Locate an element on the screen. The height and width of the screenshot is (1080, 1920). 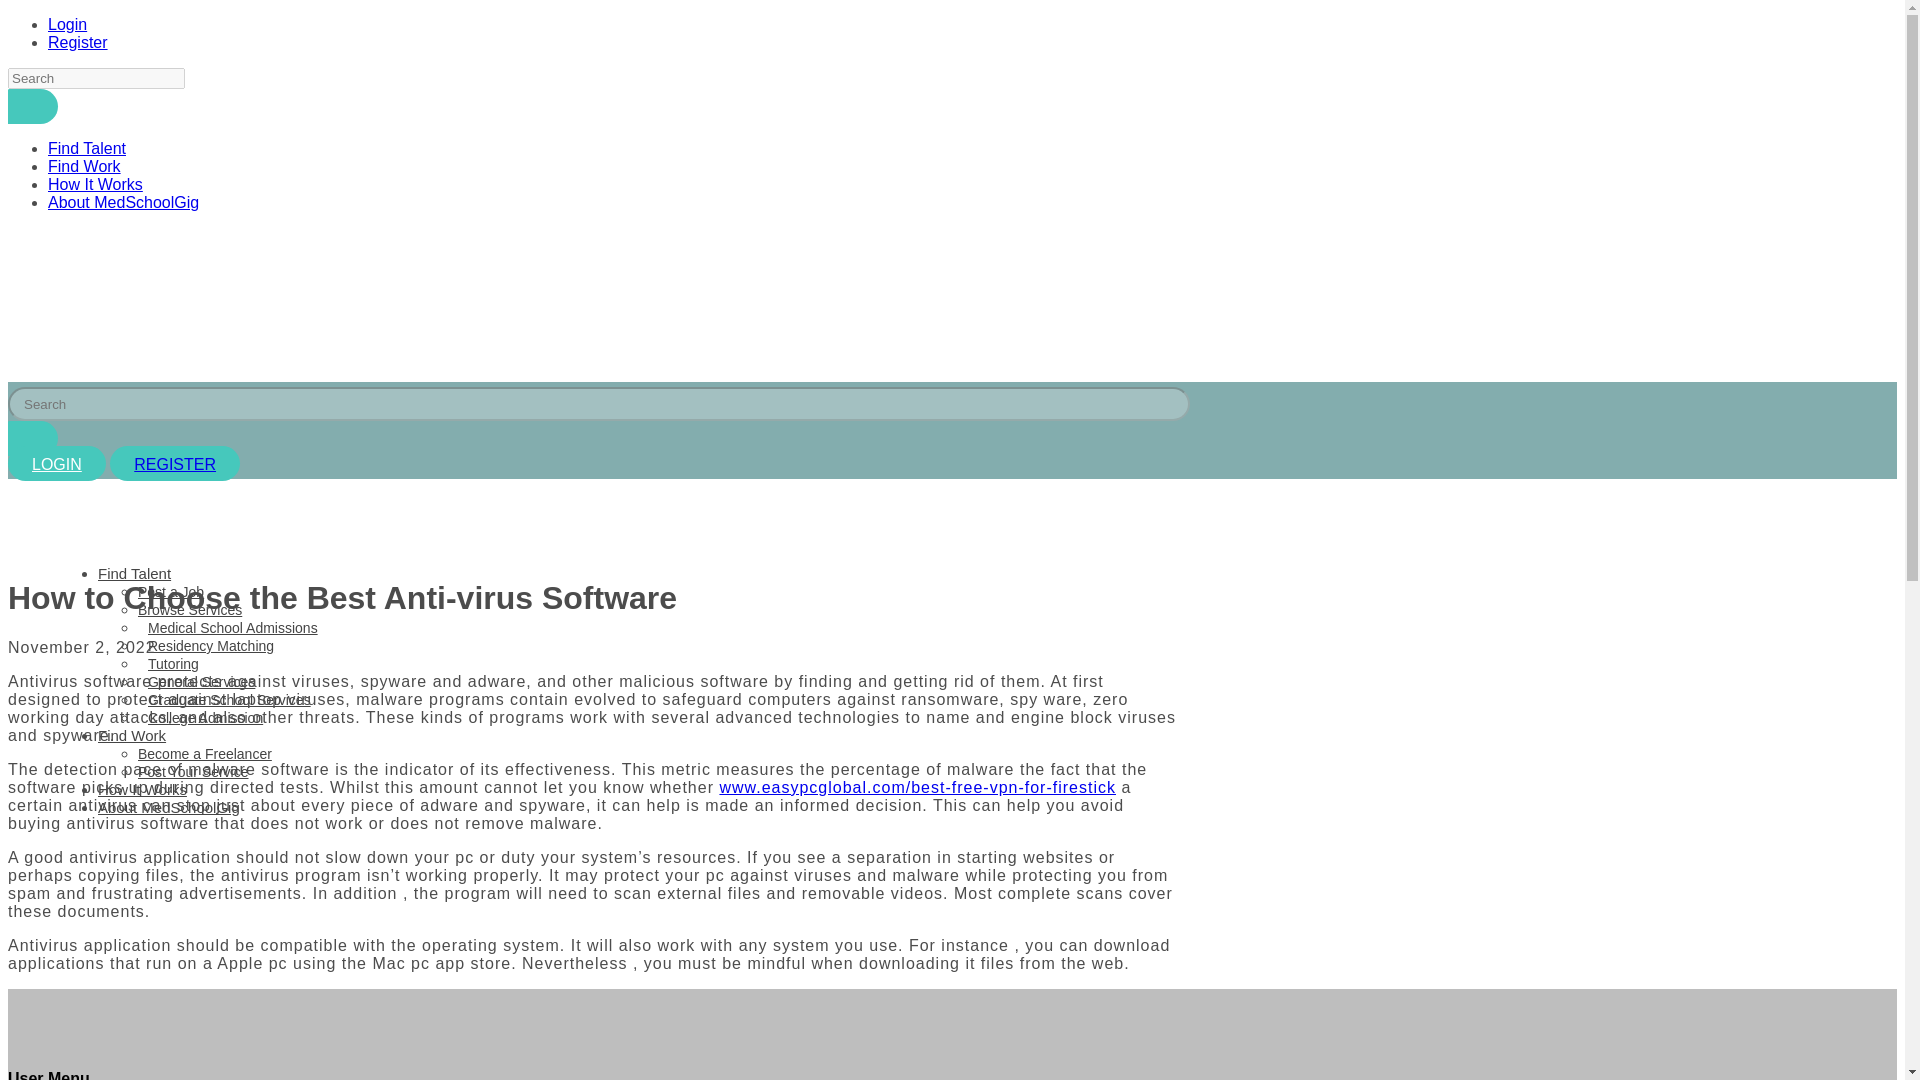
Find Talent is located at coordinates (134, 573).